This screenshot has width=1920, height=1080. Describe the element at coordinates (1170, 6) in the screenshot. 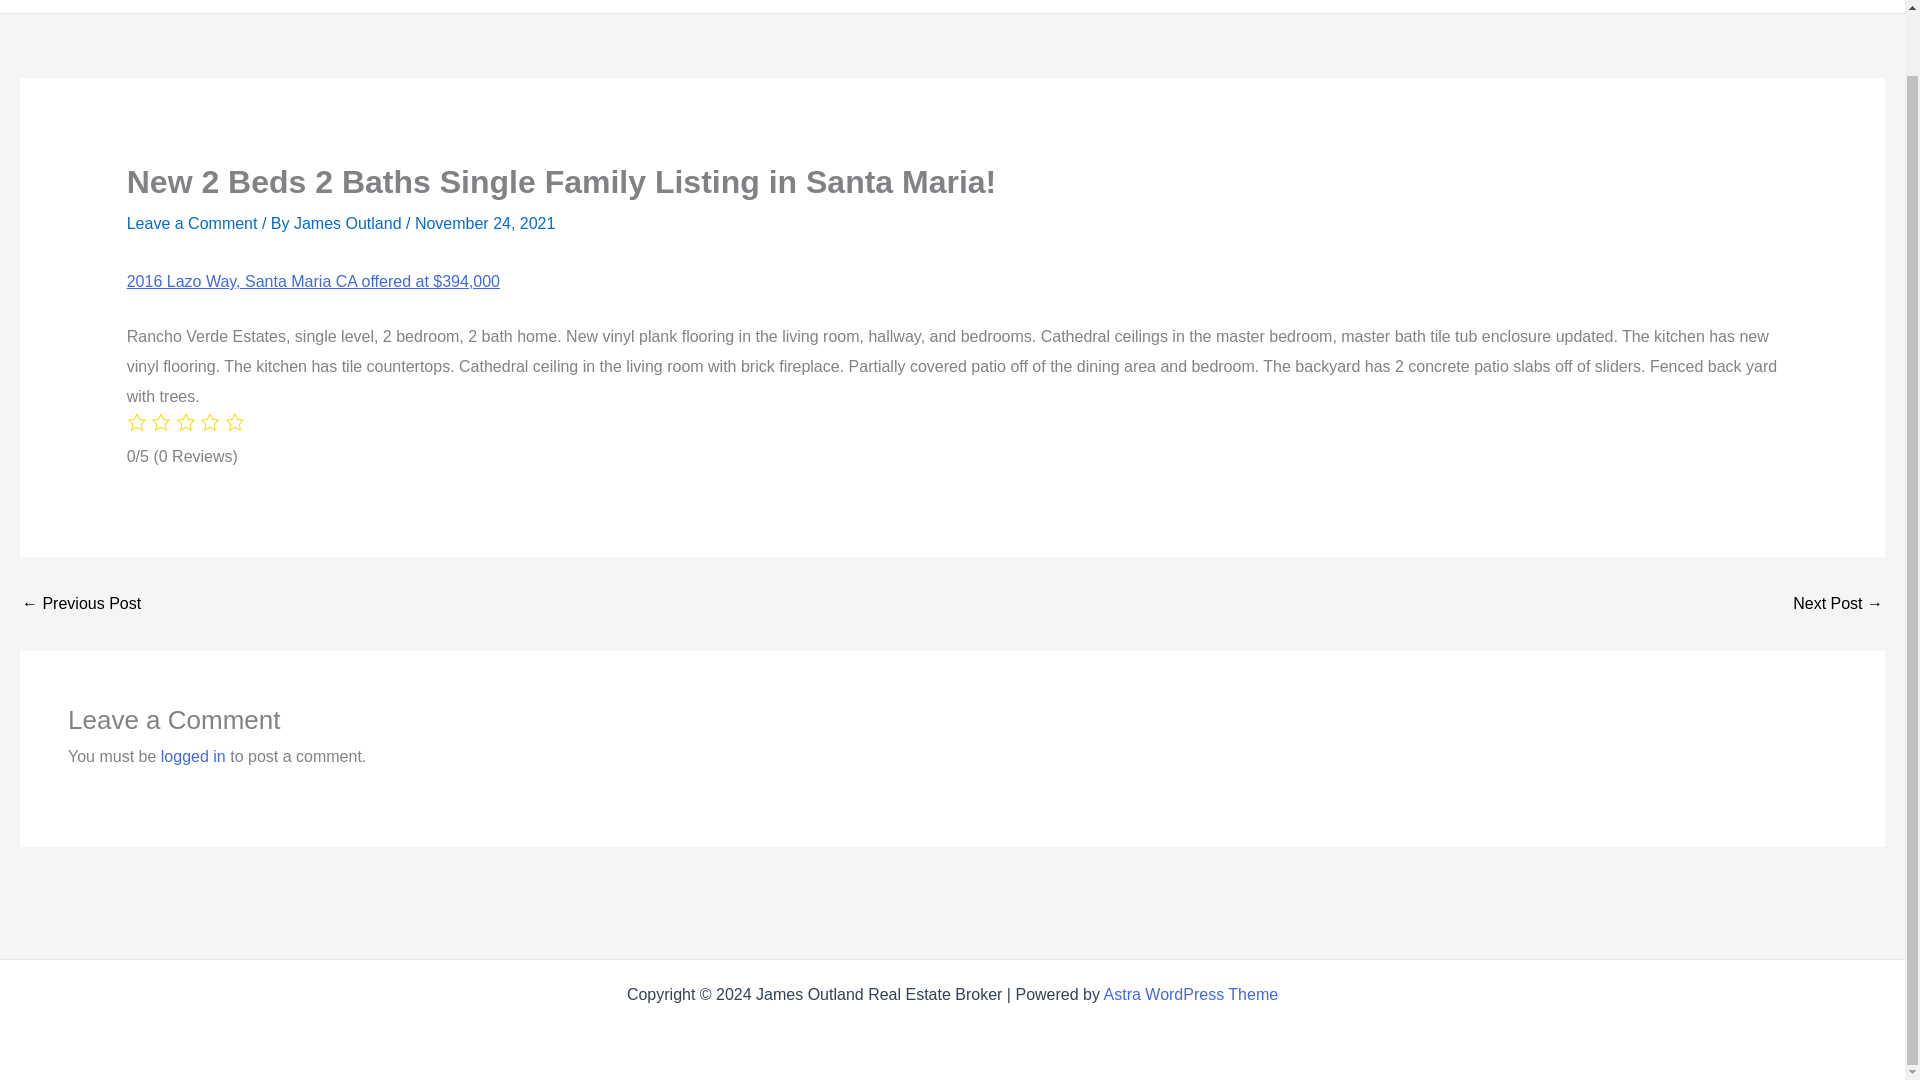

I see `Blog Central Coast Real Estate` at that location.